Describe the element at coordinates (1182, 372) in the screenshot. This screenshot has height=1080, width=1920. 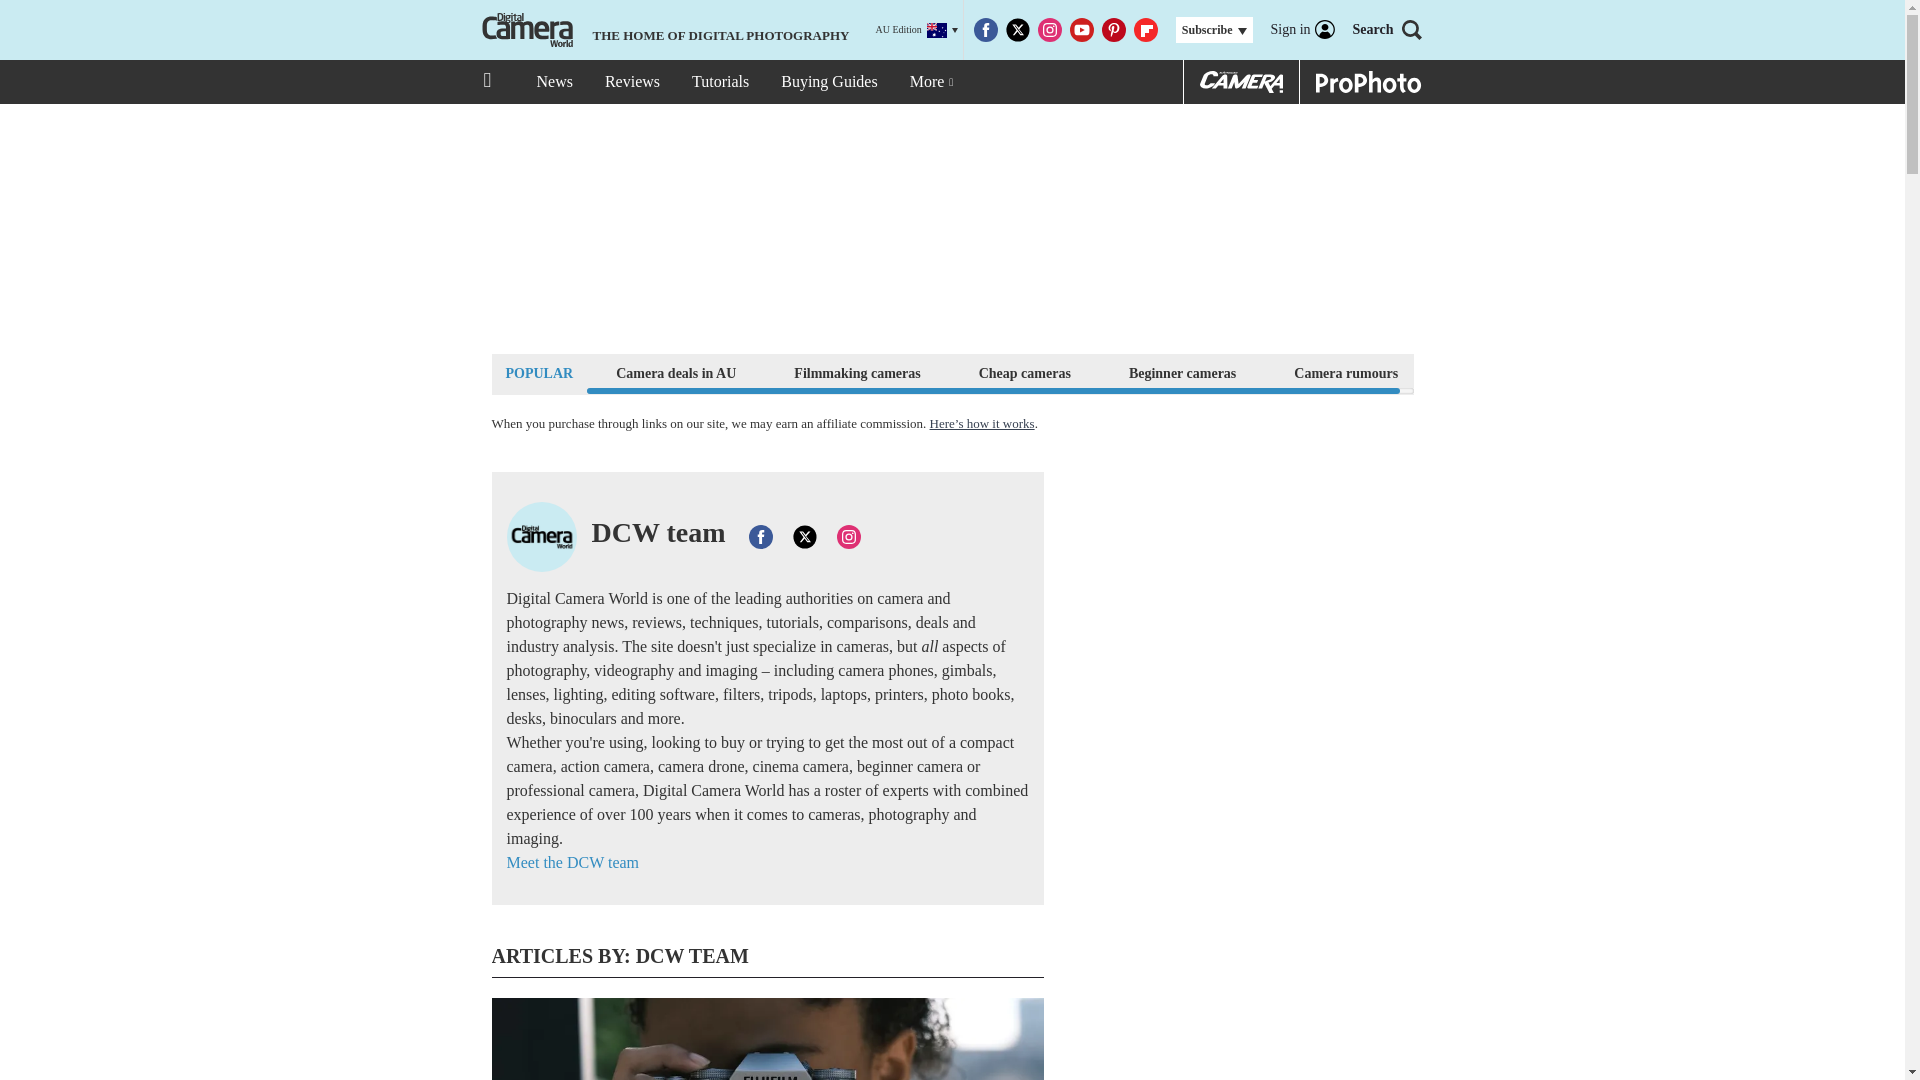
I see `Beginner cameras` at that location.